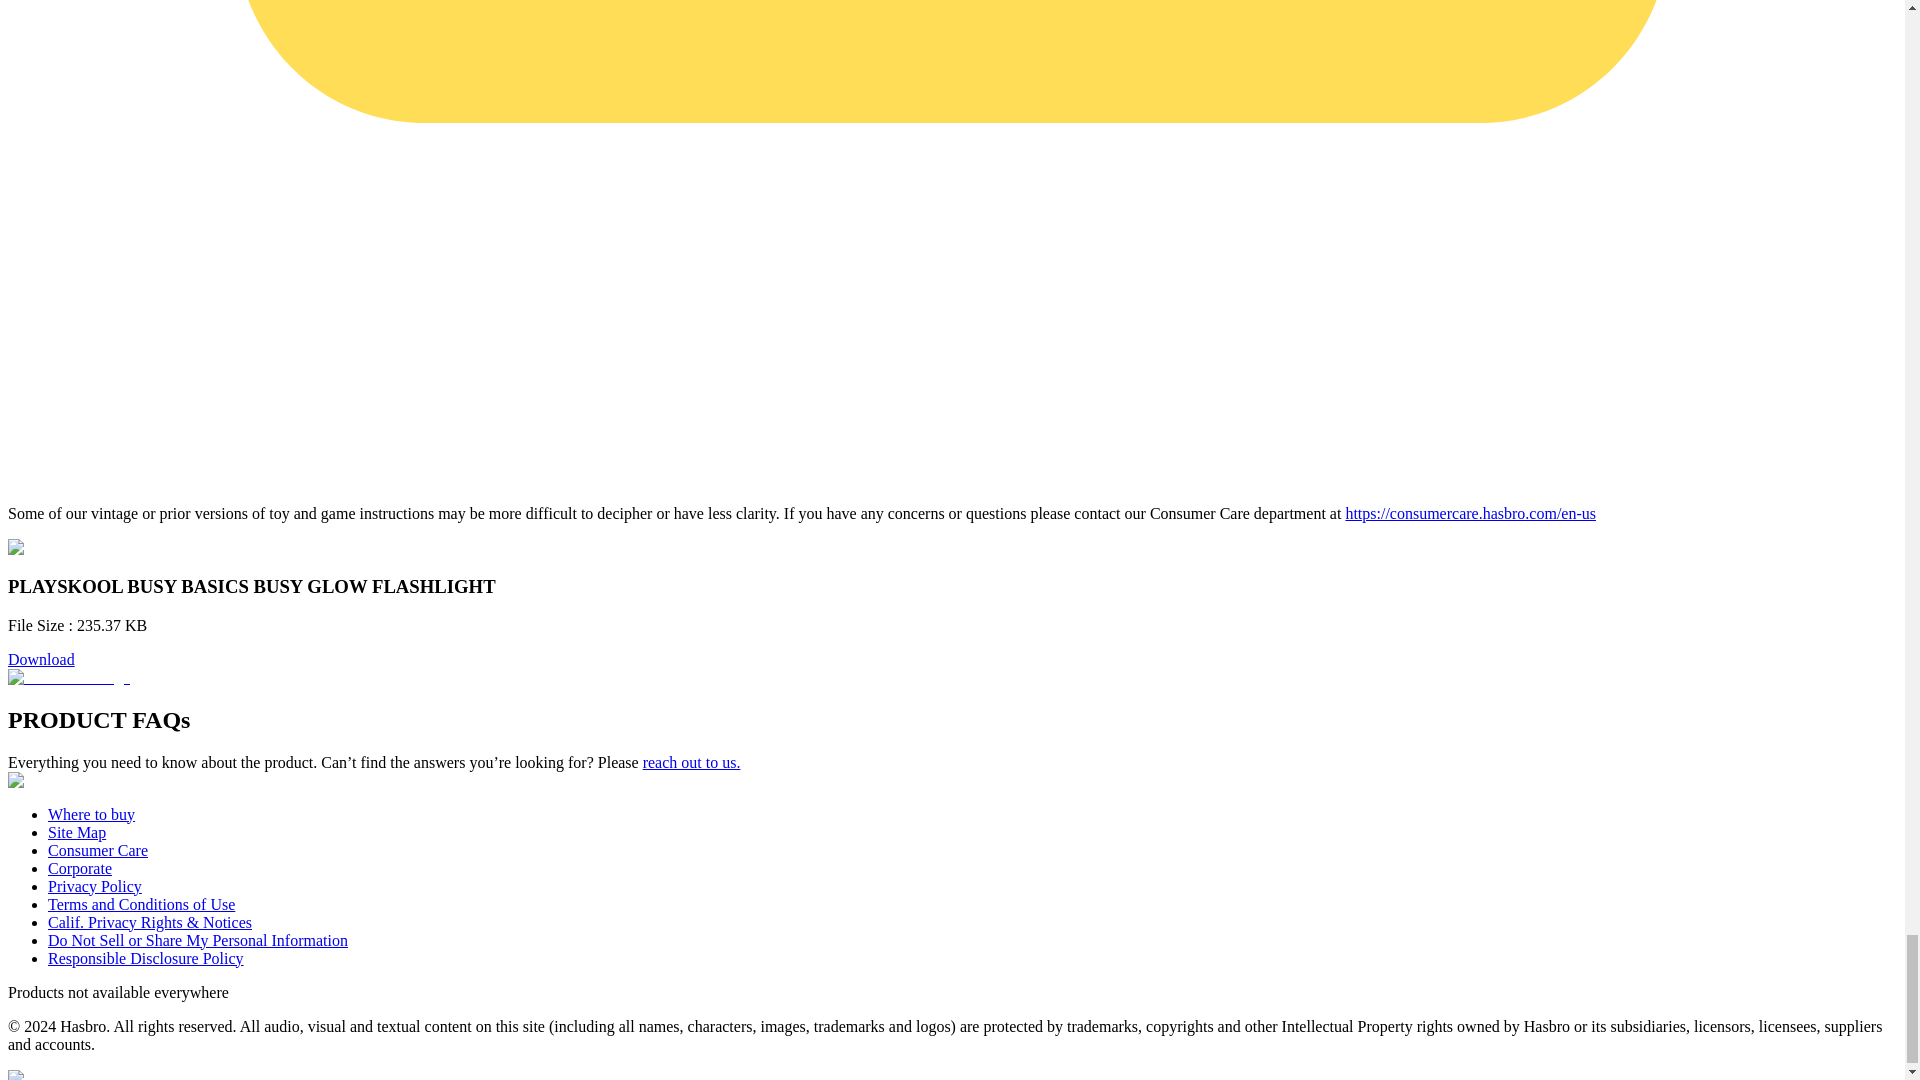 This screenshot has width=1920, height=1080. What do you see at coordinates (91, 814) in the screenshot?
I see `Where to buy` at bounding box center [91, 814].